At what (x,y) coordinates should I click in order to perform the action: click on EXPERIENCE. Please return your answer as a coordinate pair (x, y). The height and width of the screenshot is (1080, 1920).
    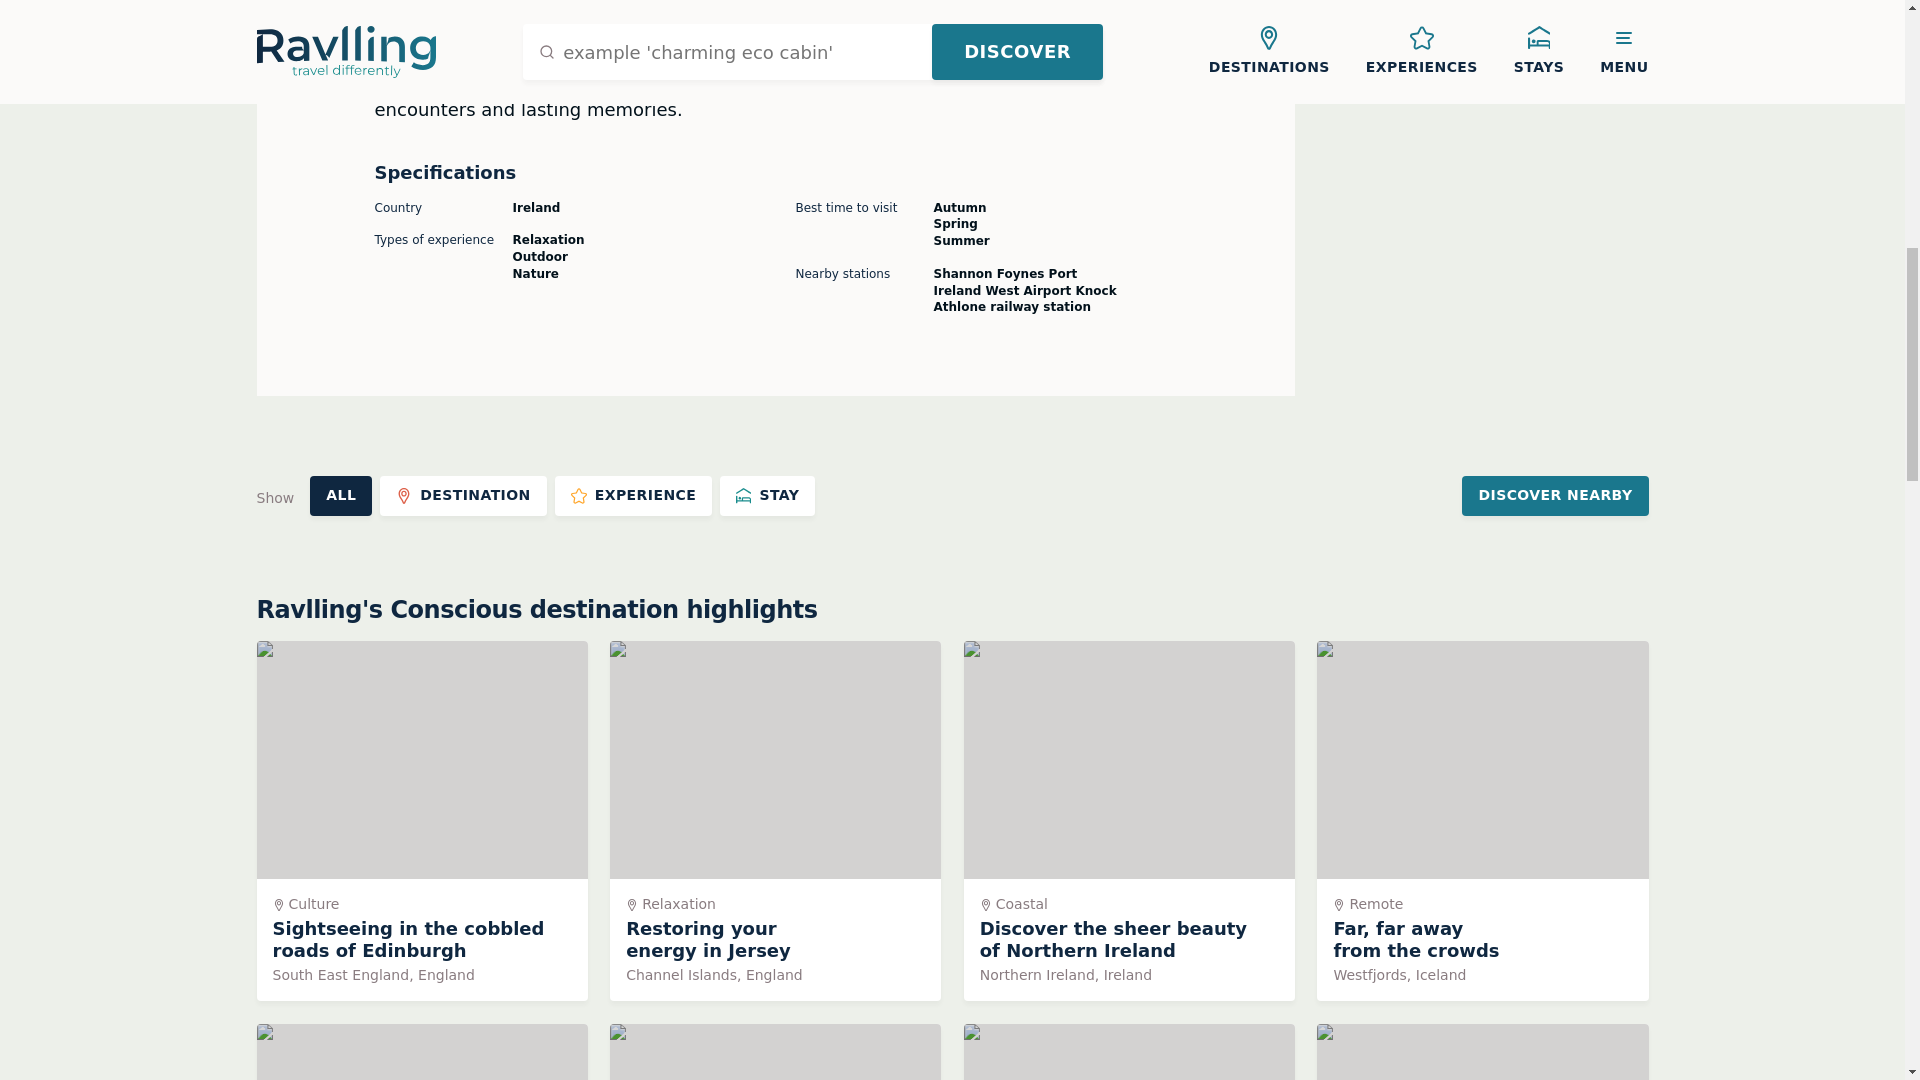
    Looking at the image, I should click on (633, 496).